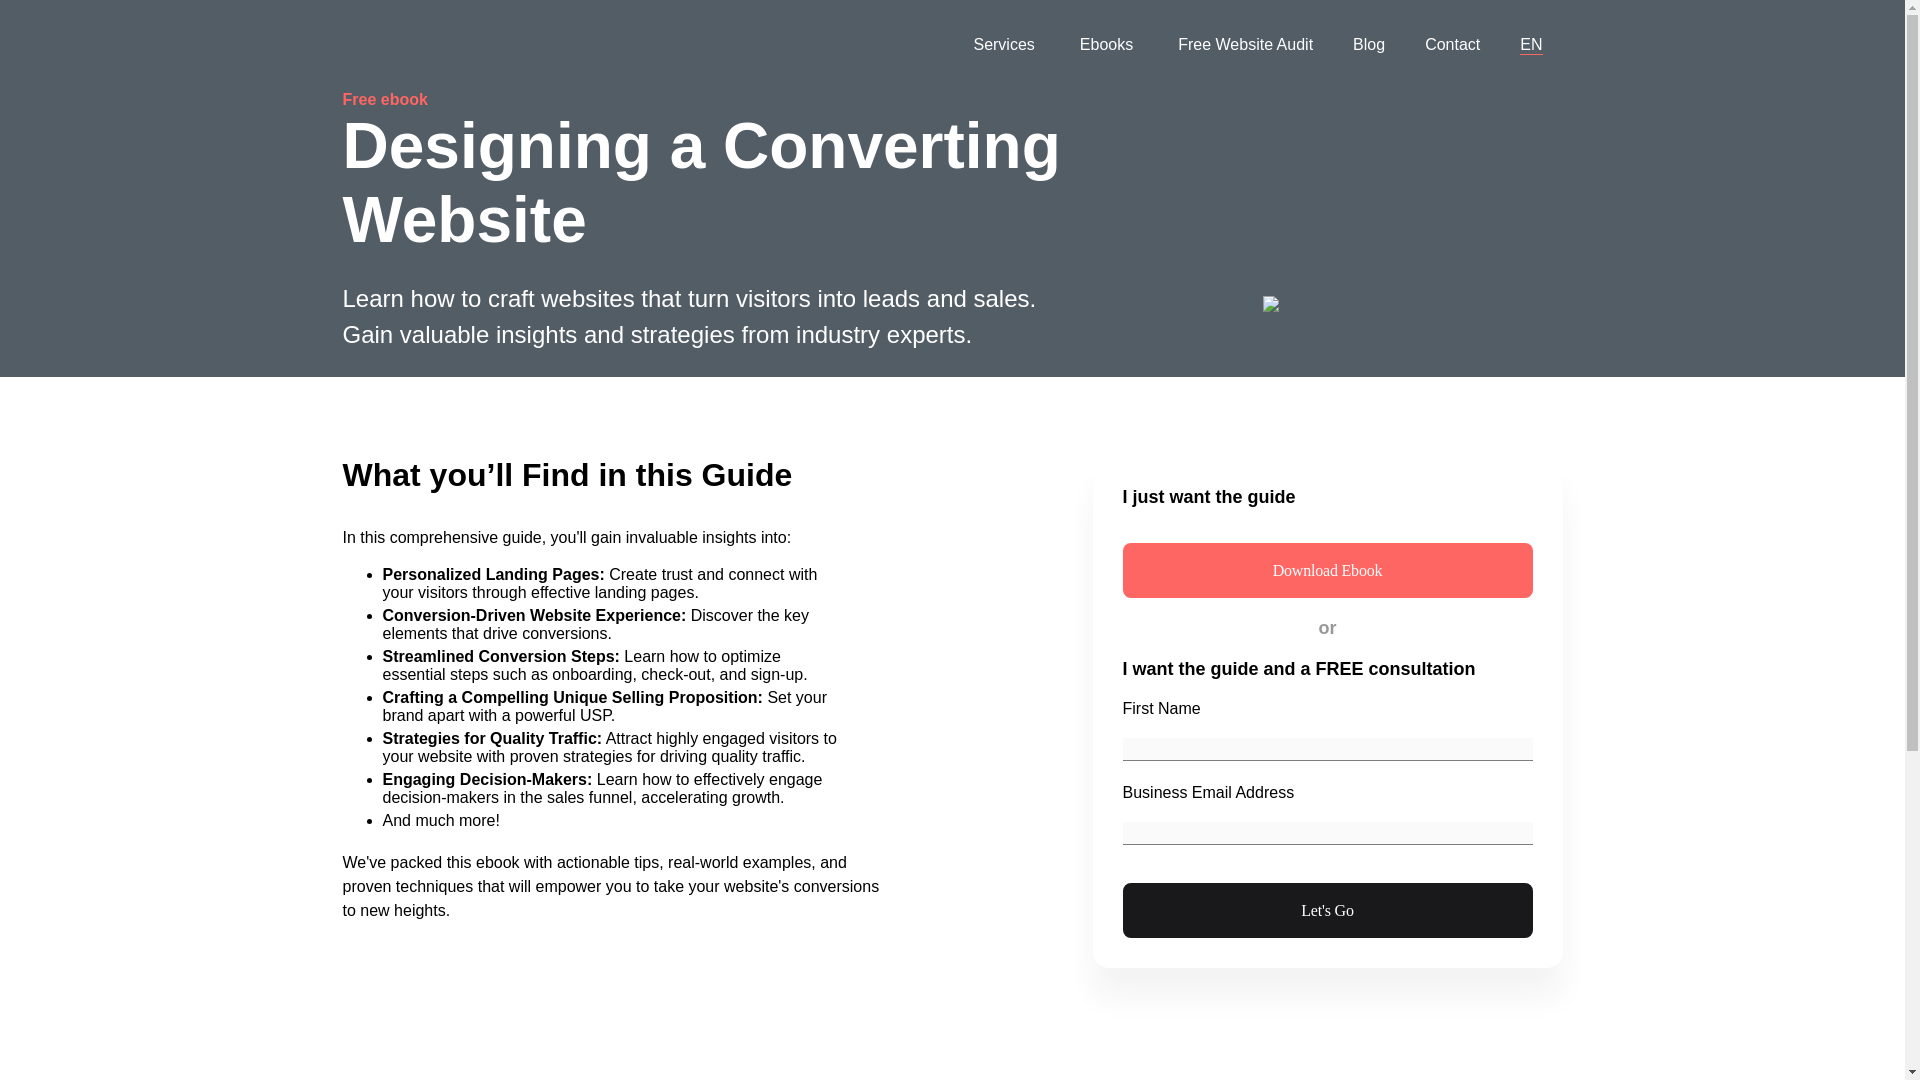 The image size is (1920, 1080). What do you see at coordinates (1452, 45) in the screenshot?
I see `Contact` at bounding box center [1452, 45].